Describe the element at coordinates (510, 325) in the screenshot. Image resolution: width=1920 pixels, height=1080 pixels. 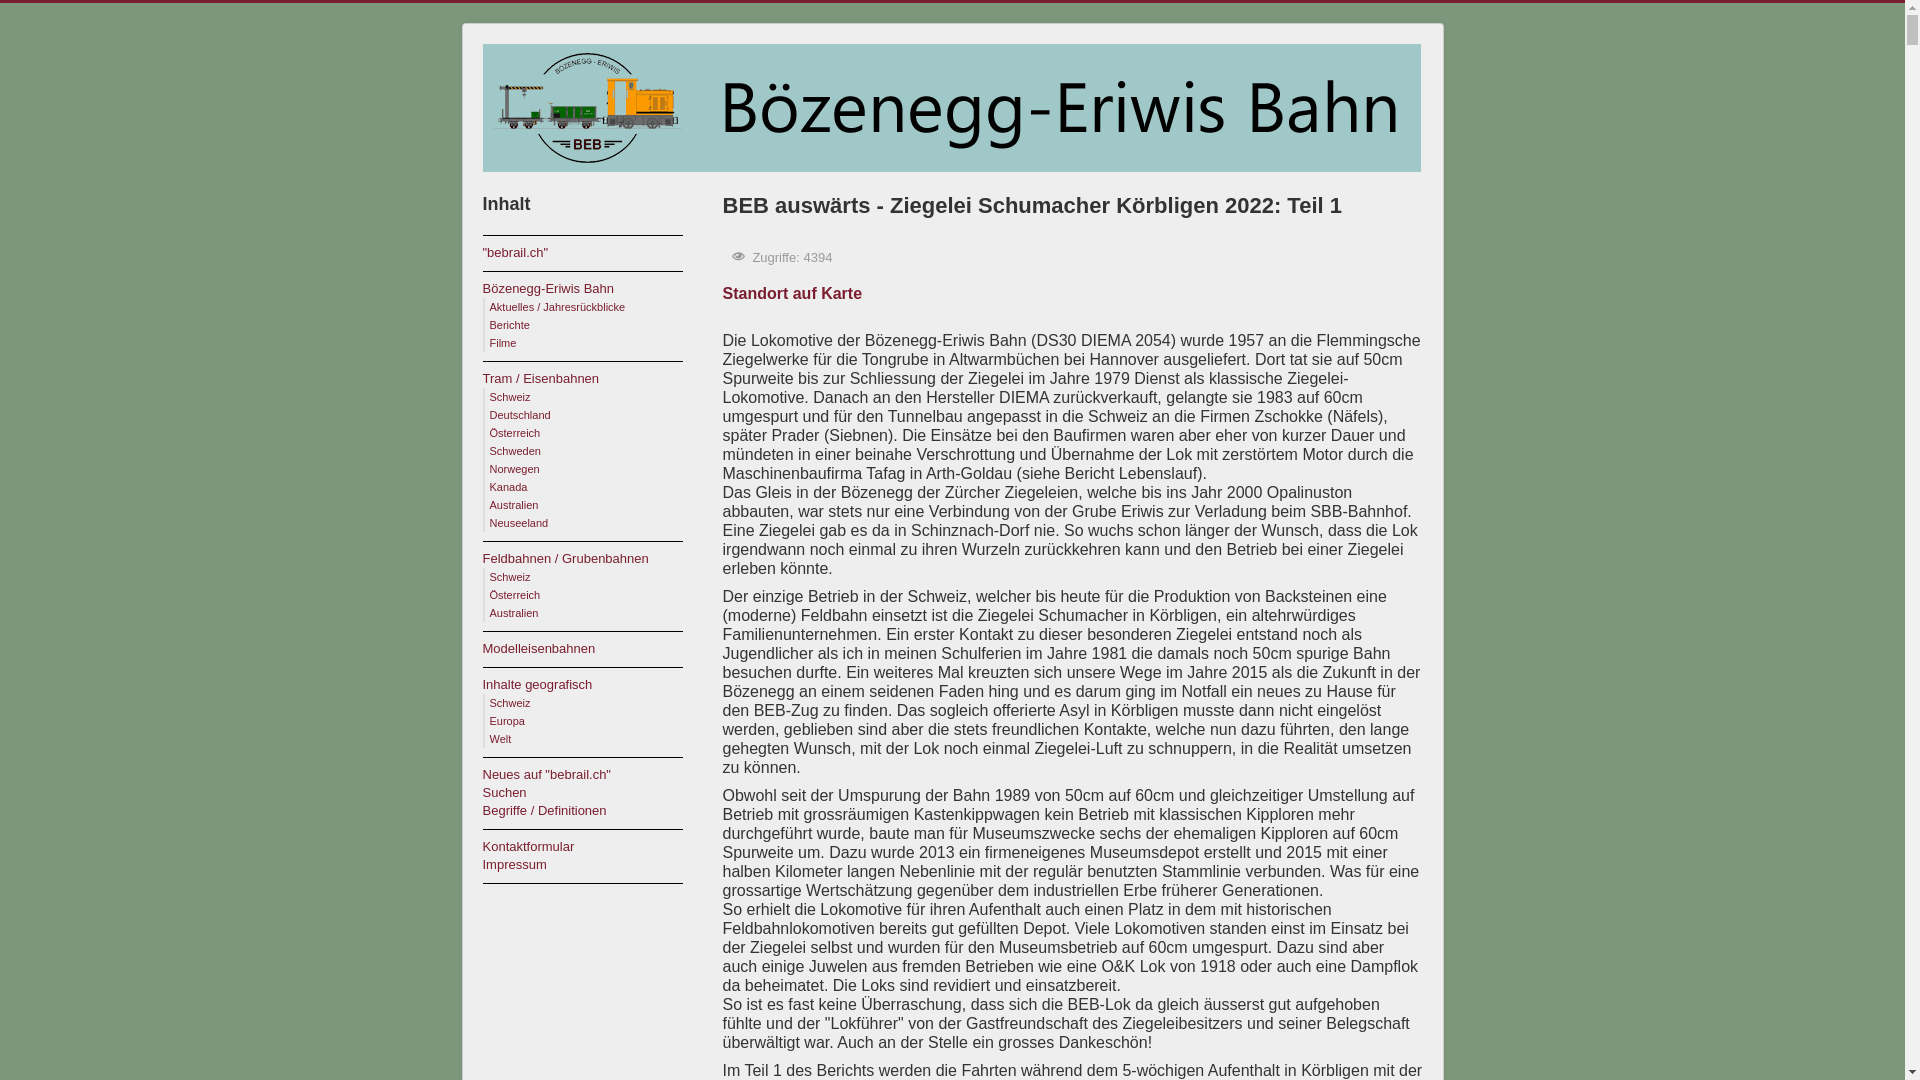
I see `Berichte` at that location.